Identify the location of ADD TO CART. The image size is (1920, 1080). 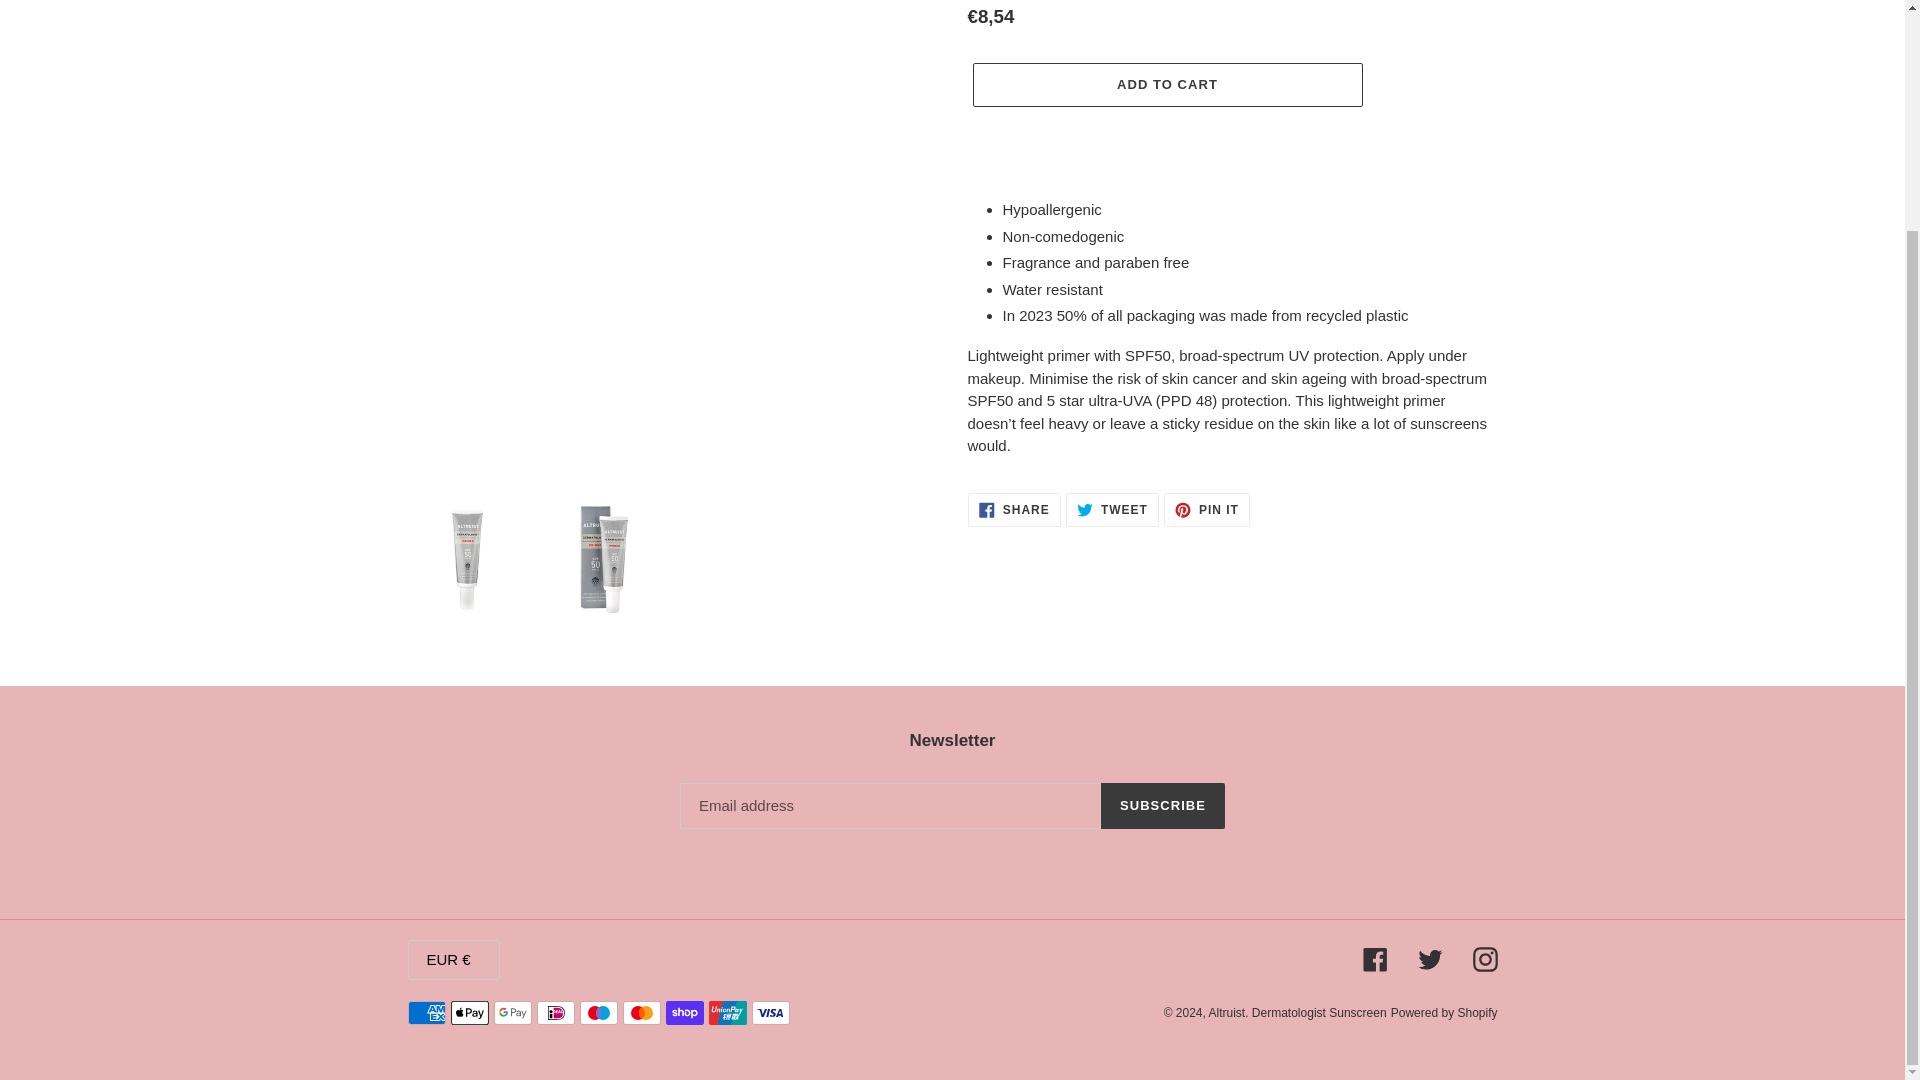
(1112, 510).